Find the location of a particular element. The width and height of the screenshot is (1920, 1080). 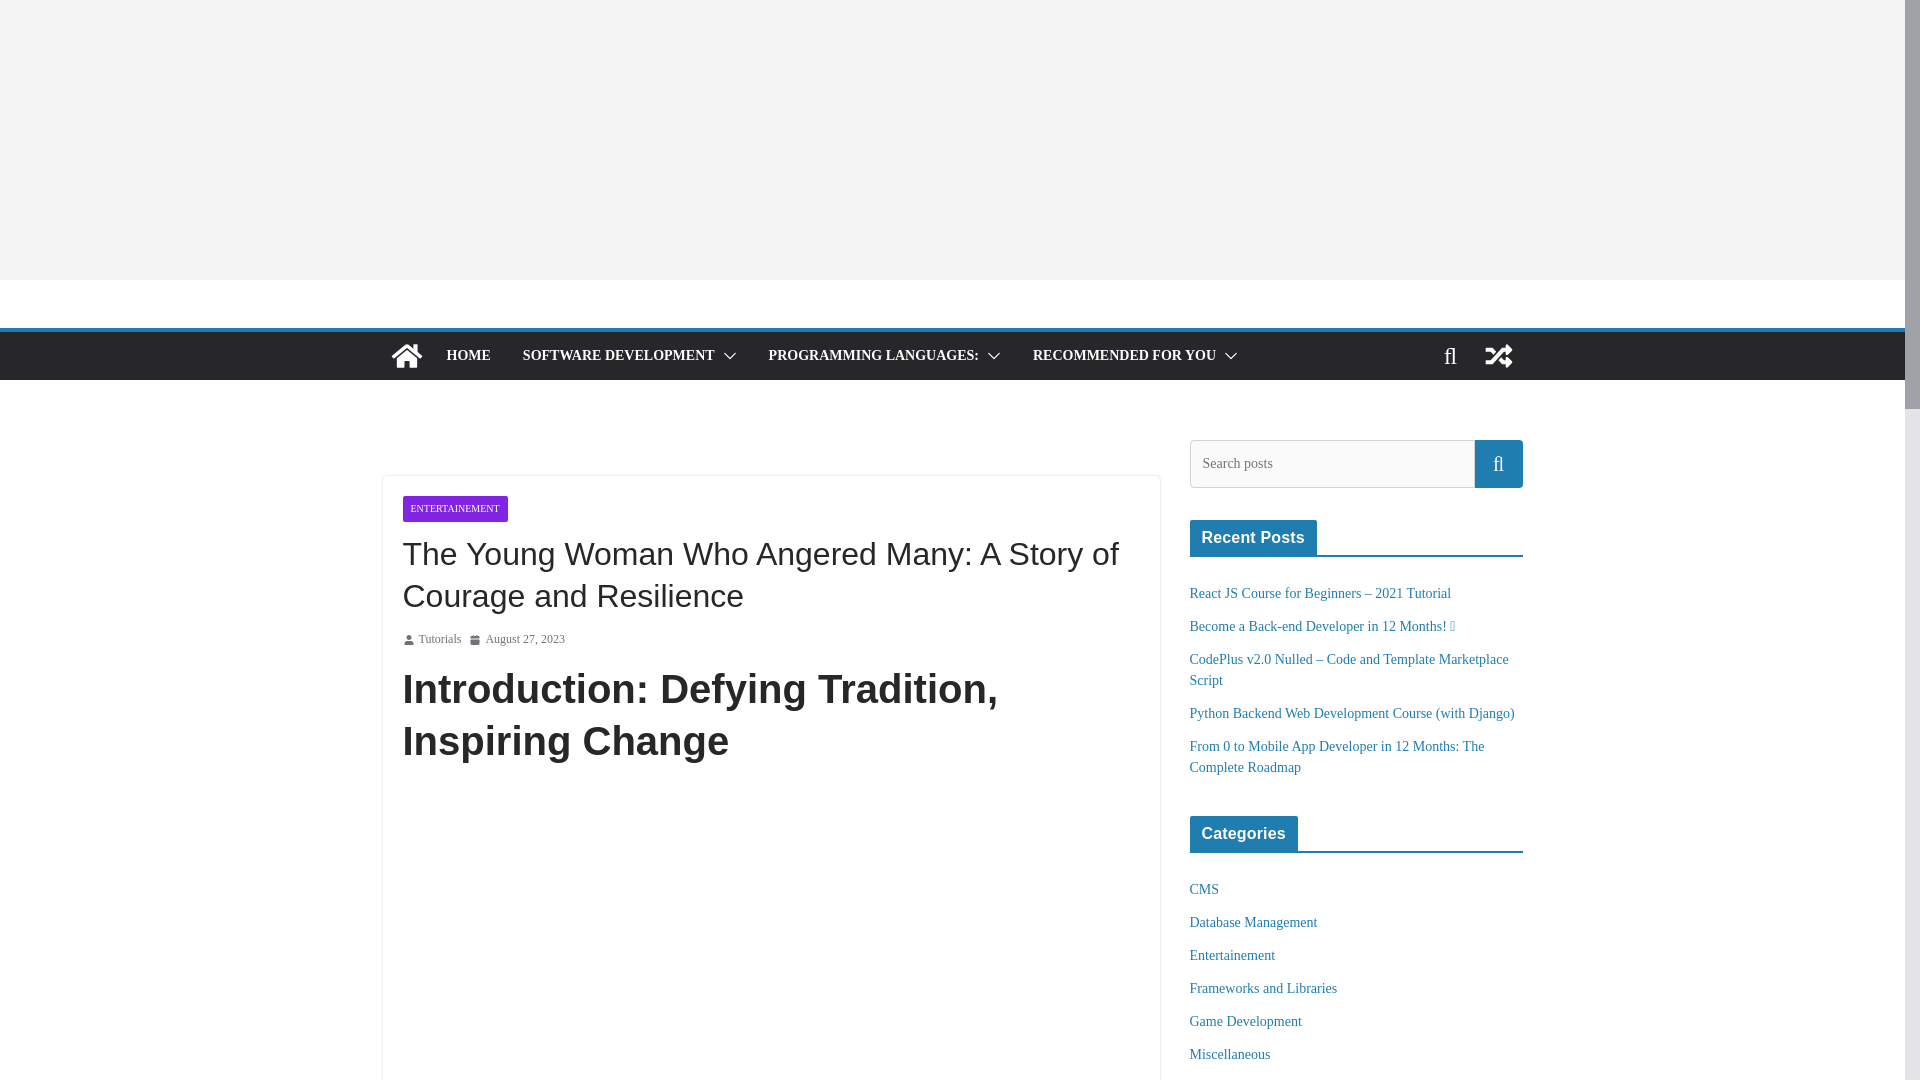

Series Tutorials is located at coordinates (406, 356).